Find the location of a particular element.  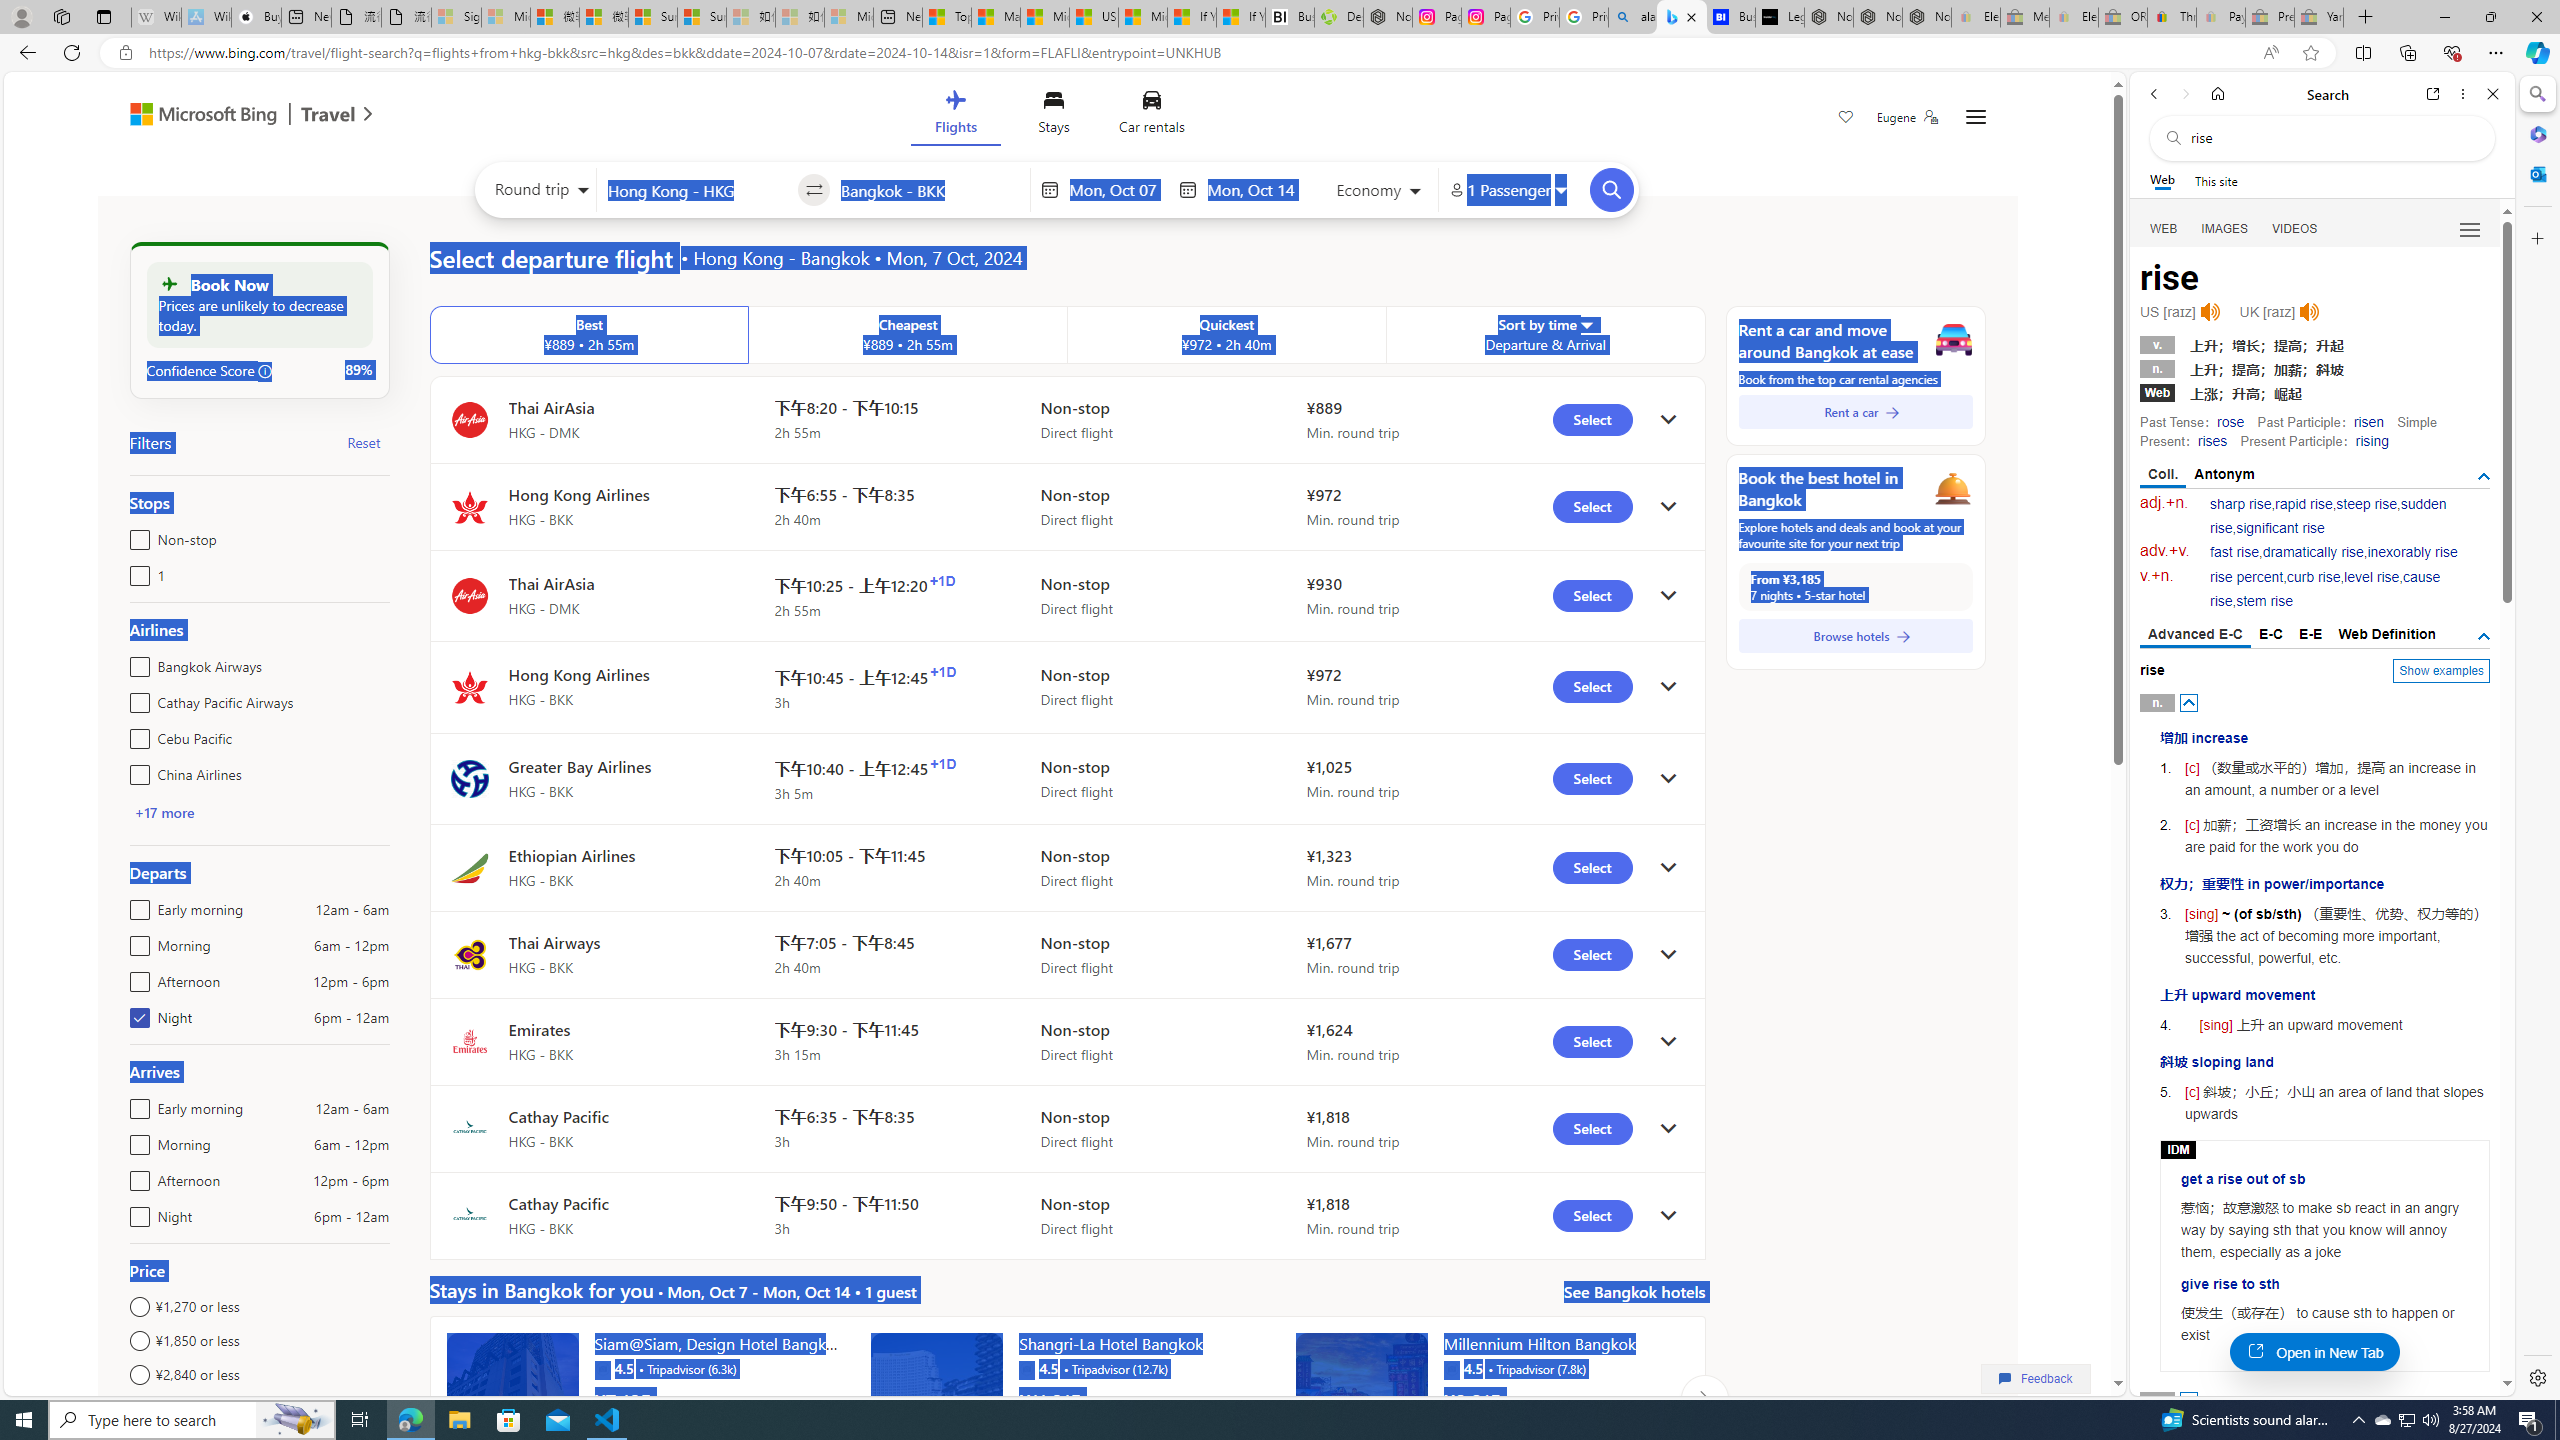

risen is located at coordinates (2368, 422).